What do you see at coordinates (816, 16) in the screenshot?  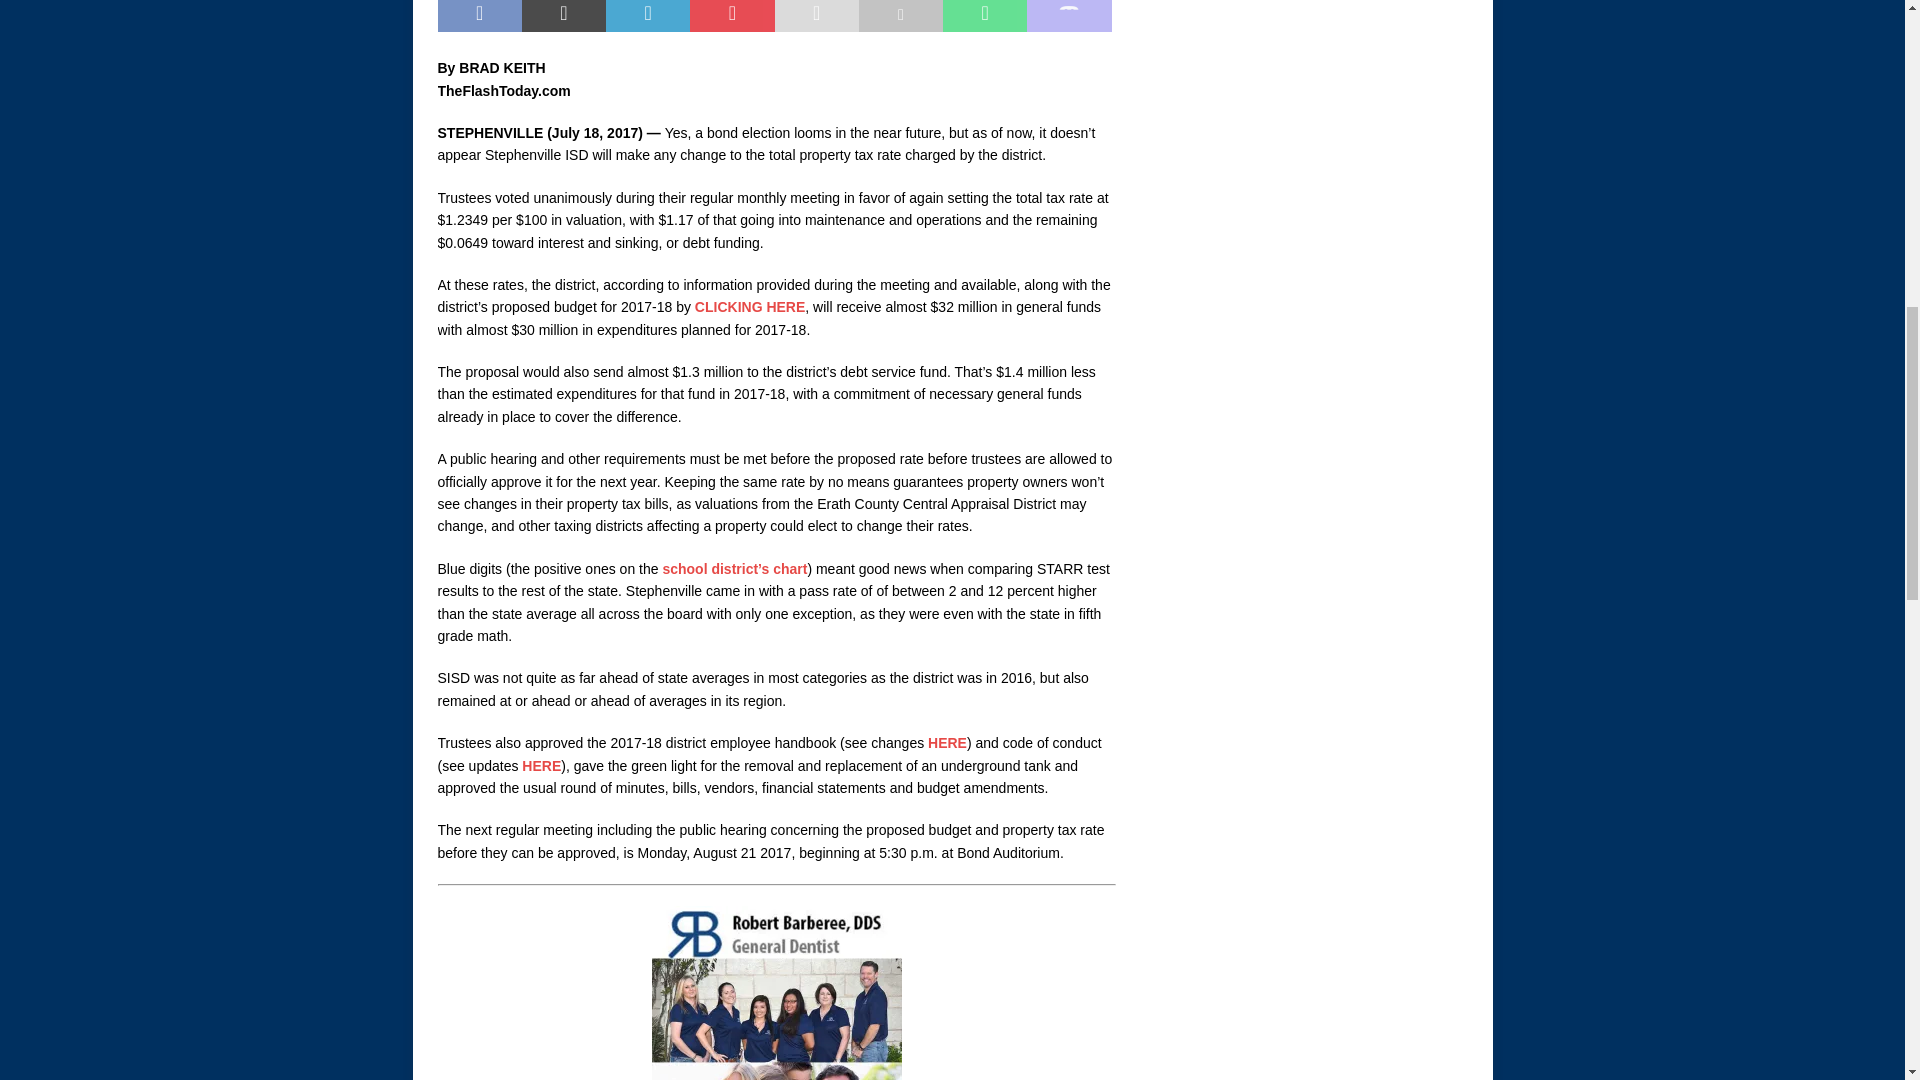 I see `Send this article to a friend` at bounding box center [816, 16].